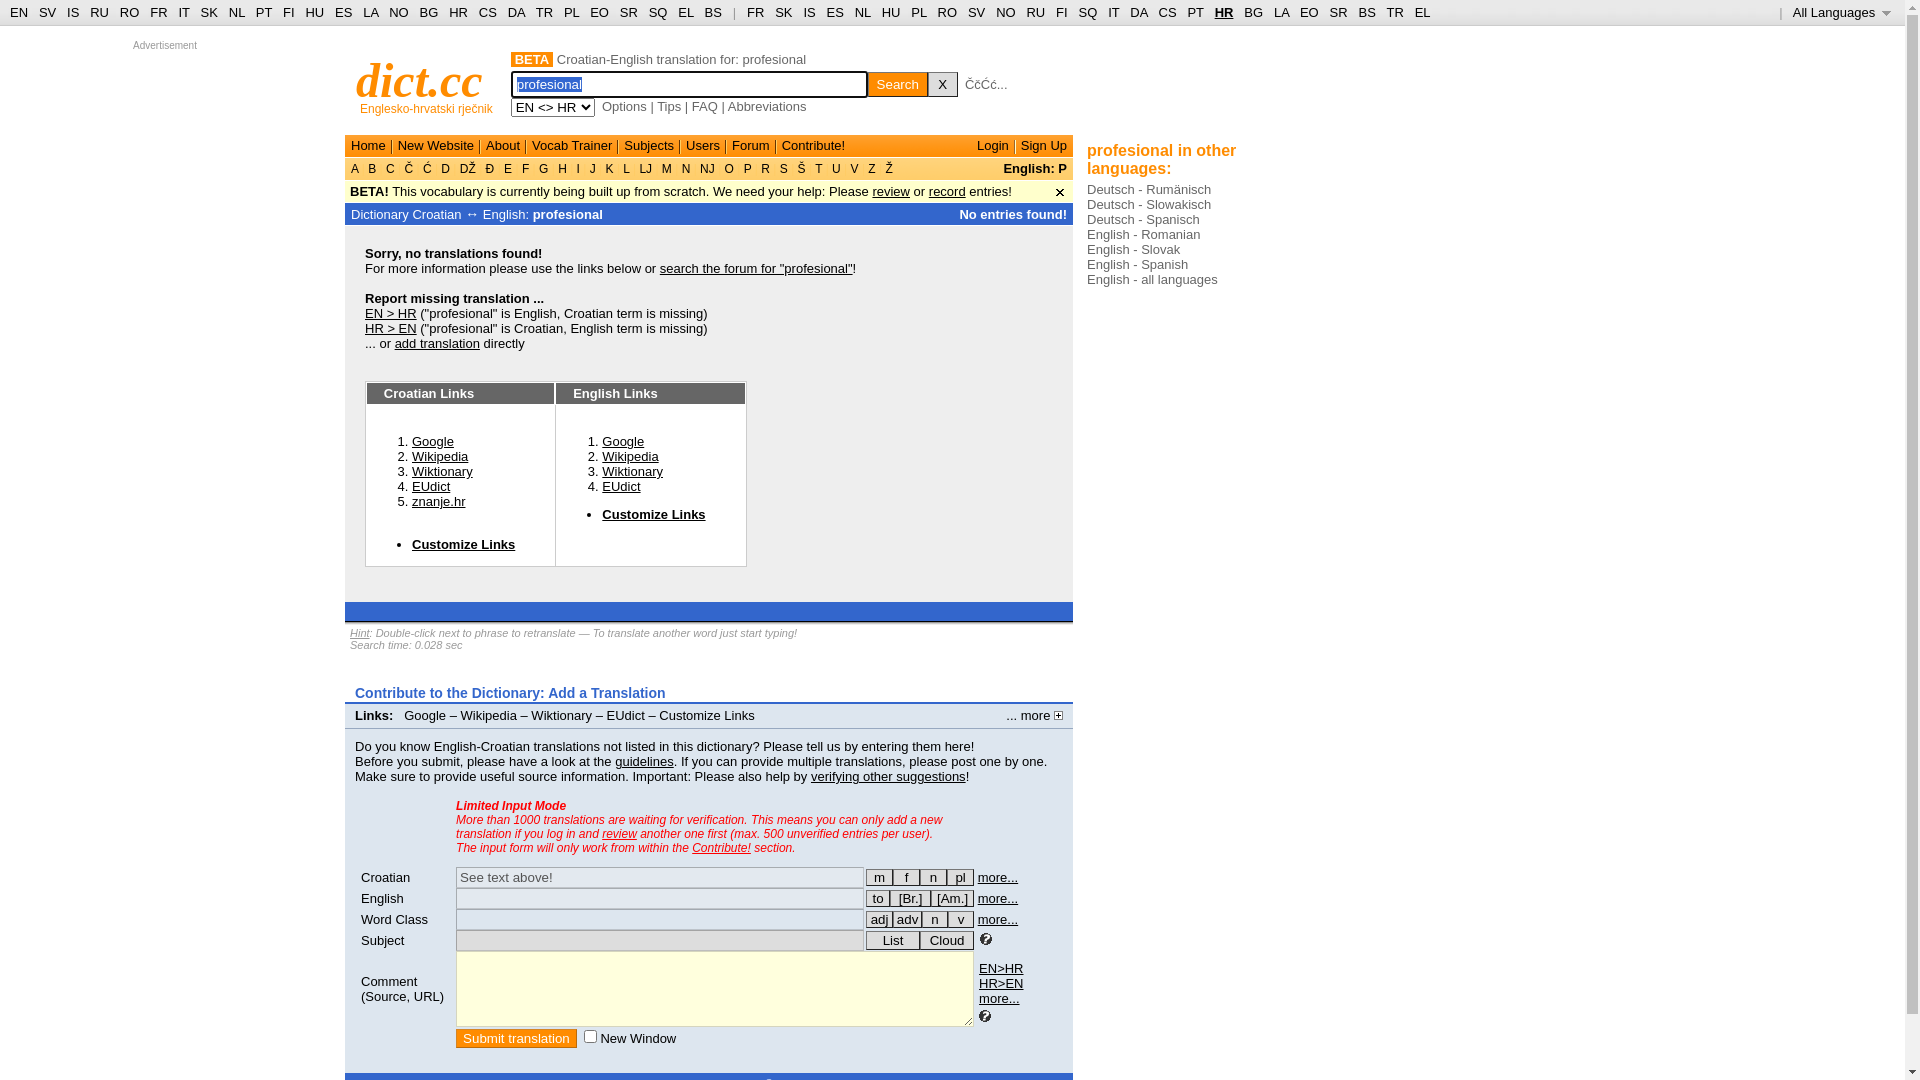  Describe the element at coordinates (382, 898) in the screenshot. I see `English` at that location.